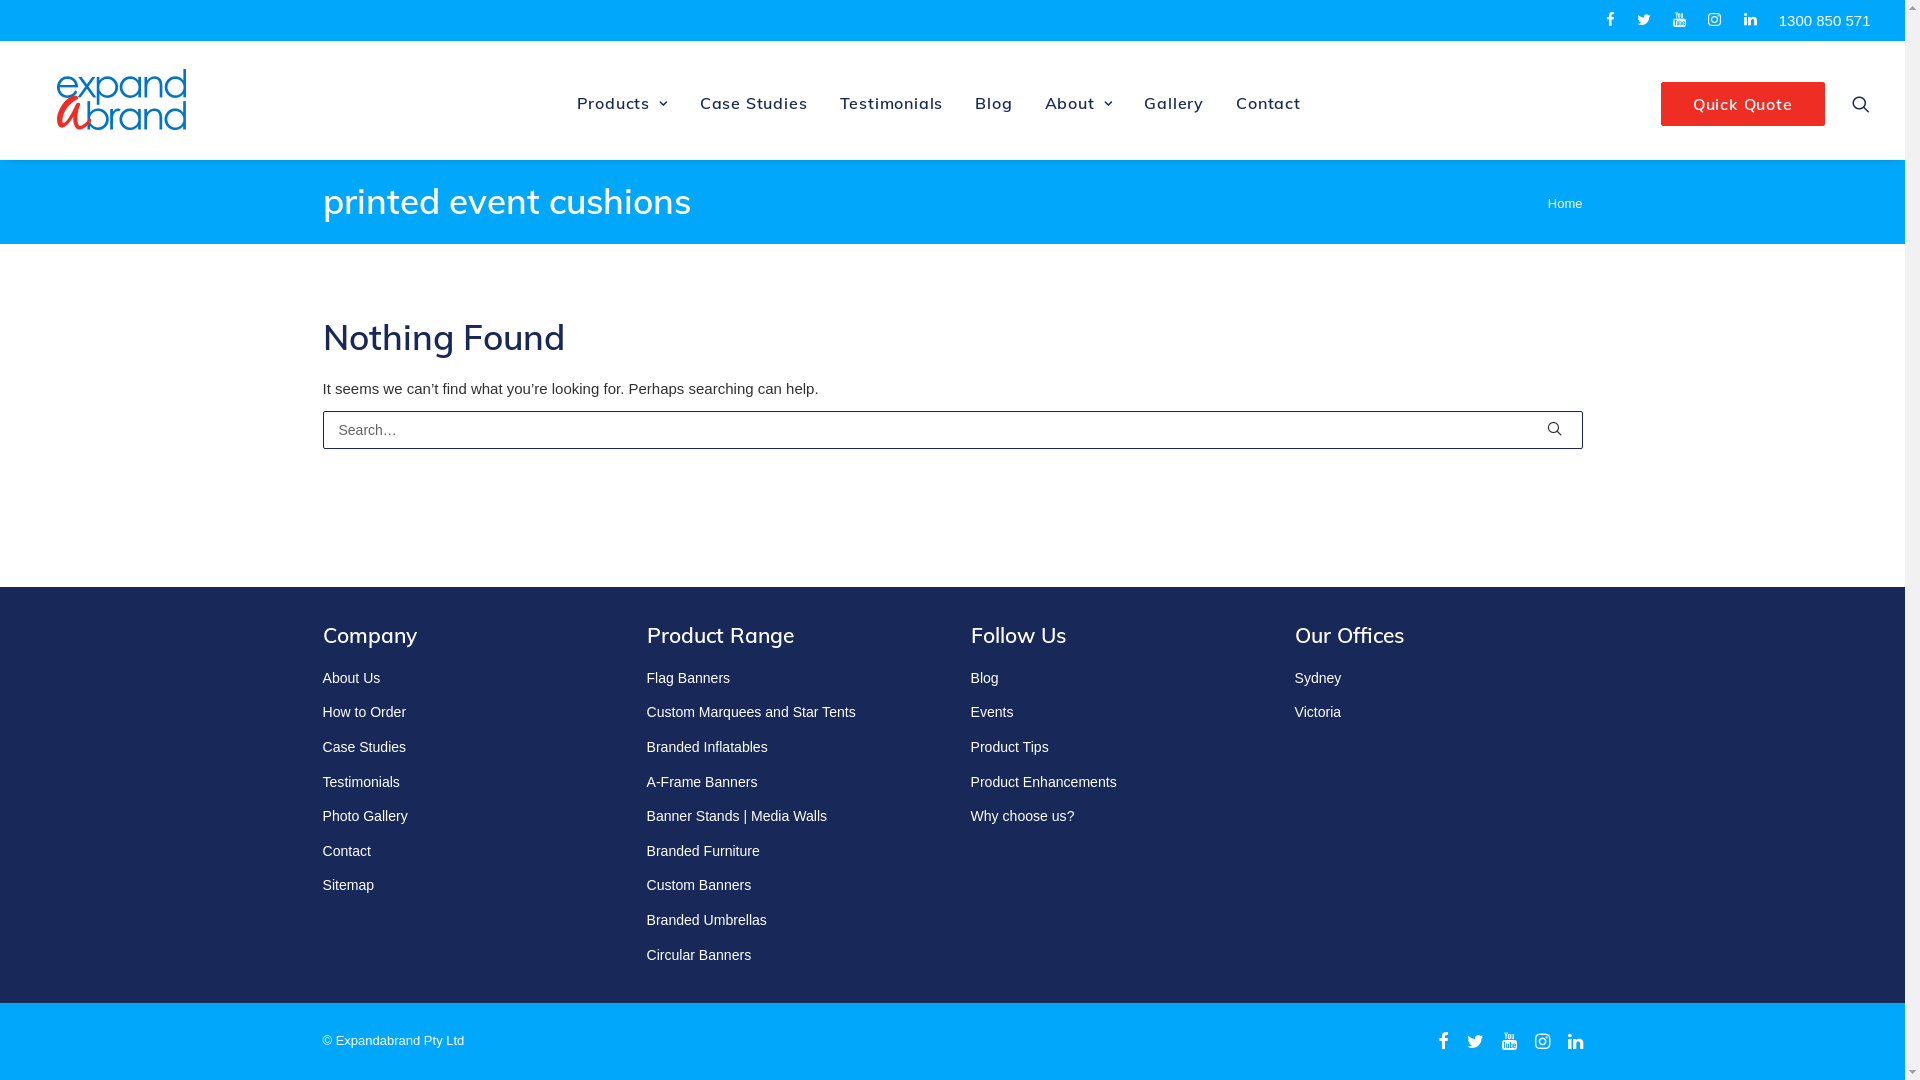 The width and height of the screenshot is (1920, 1080). What do you see at coordinates (702, 782) in the screenshot?
I see `A-Frame Banners` at bounding box center [702, 782].